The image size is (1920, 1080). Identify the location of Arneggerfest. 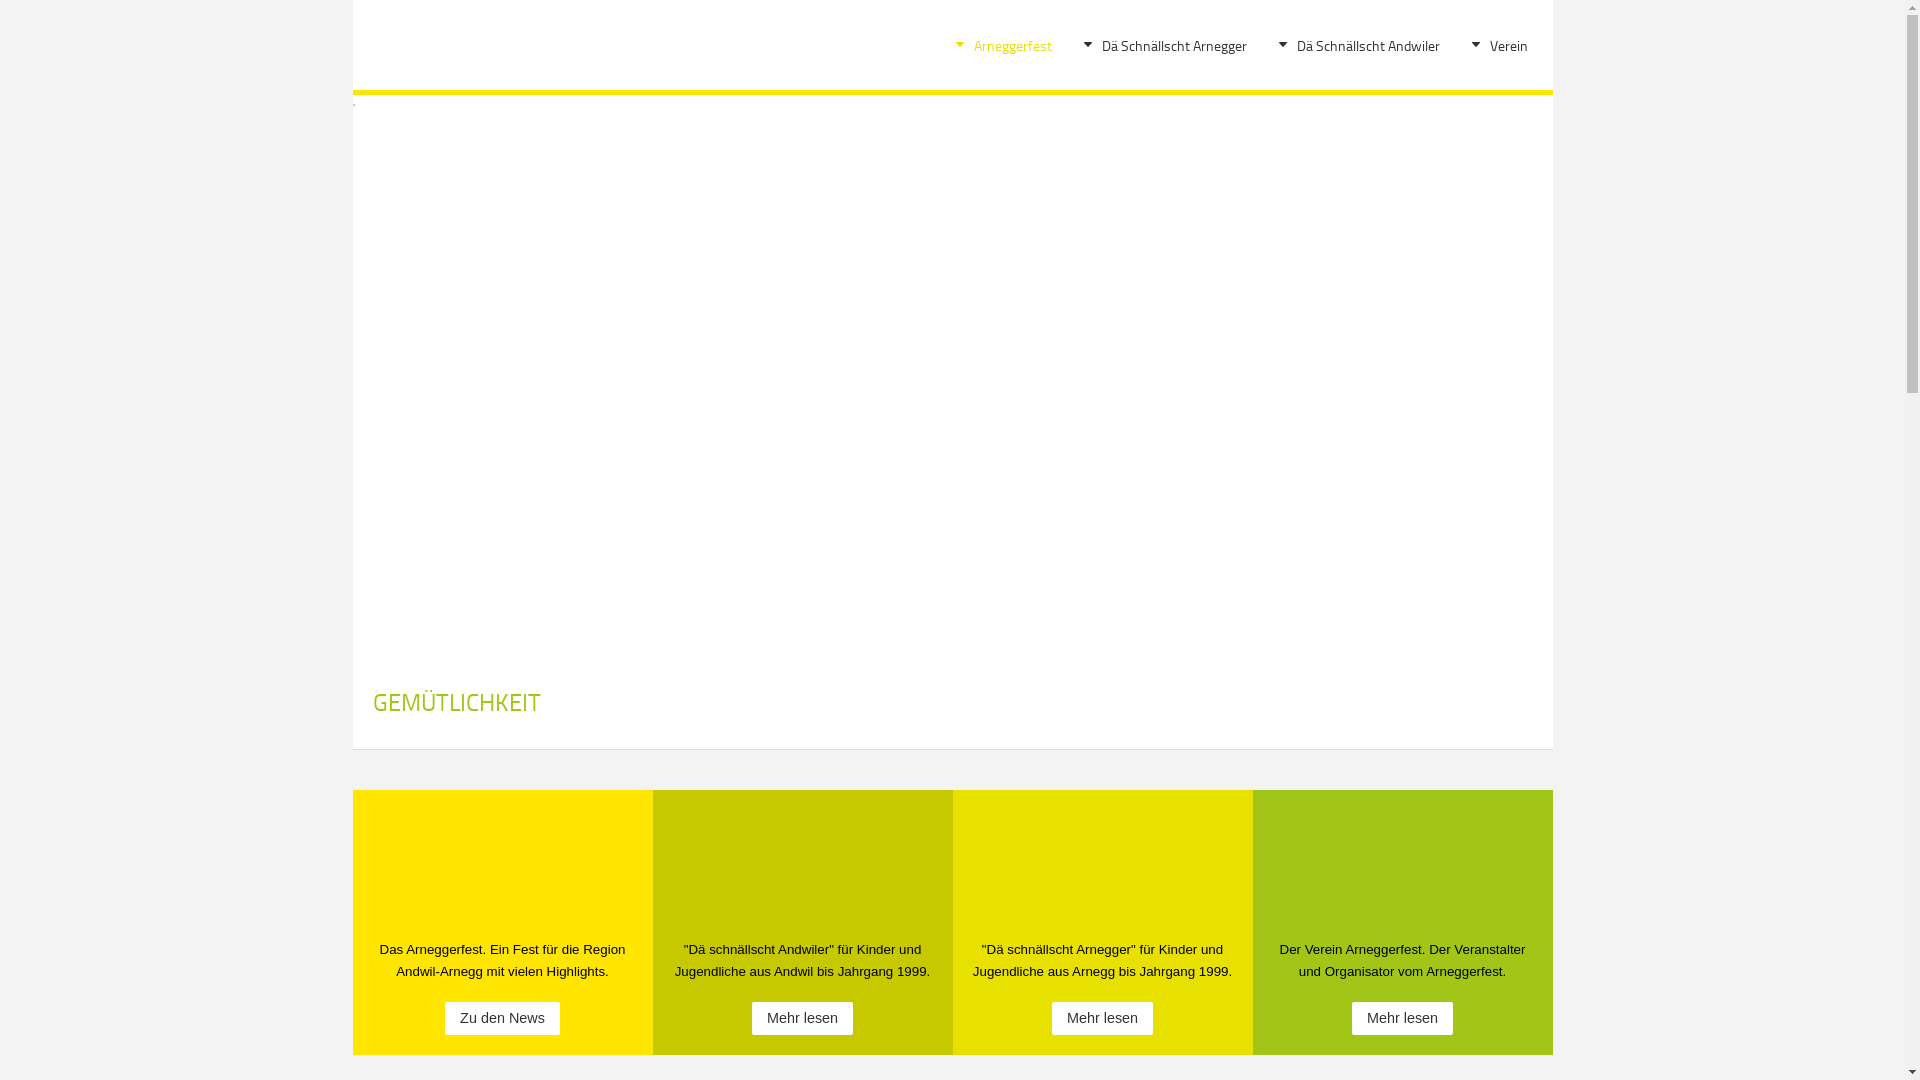
(1012, 45).